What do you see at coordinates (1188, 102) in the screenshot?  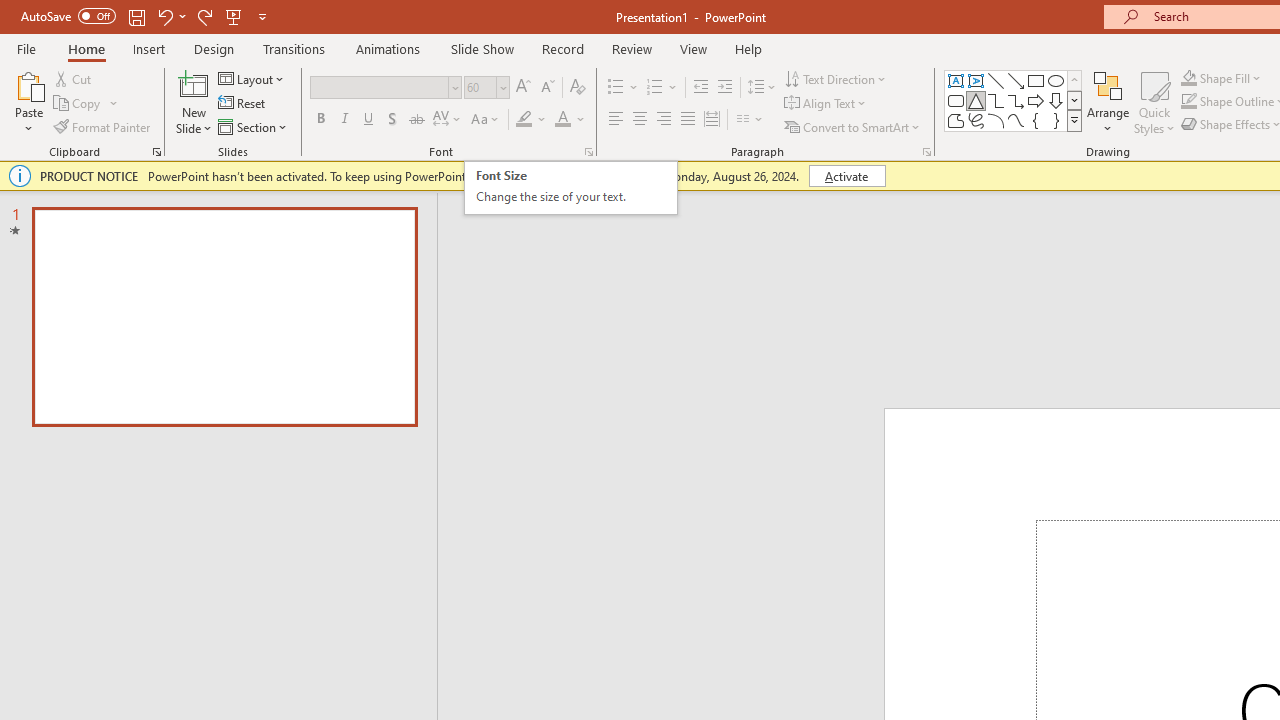 I see `Shape Outline Dark Red, Accent 1` at bounding box center [1188, 102].